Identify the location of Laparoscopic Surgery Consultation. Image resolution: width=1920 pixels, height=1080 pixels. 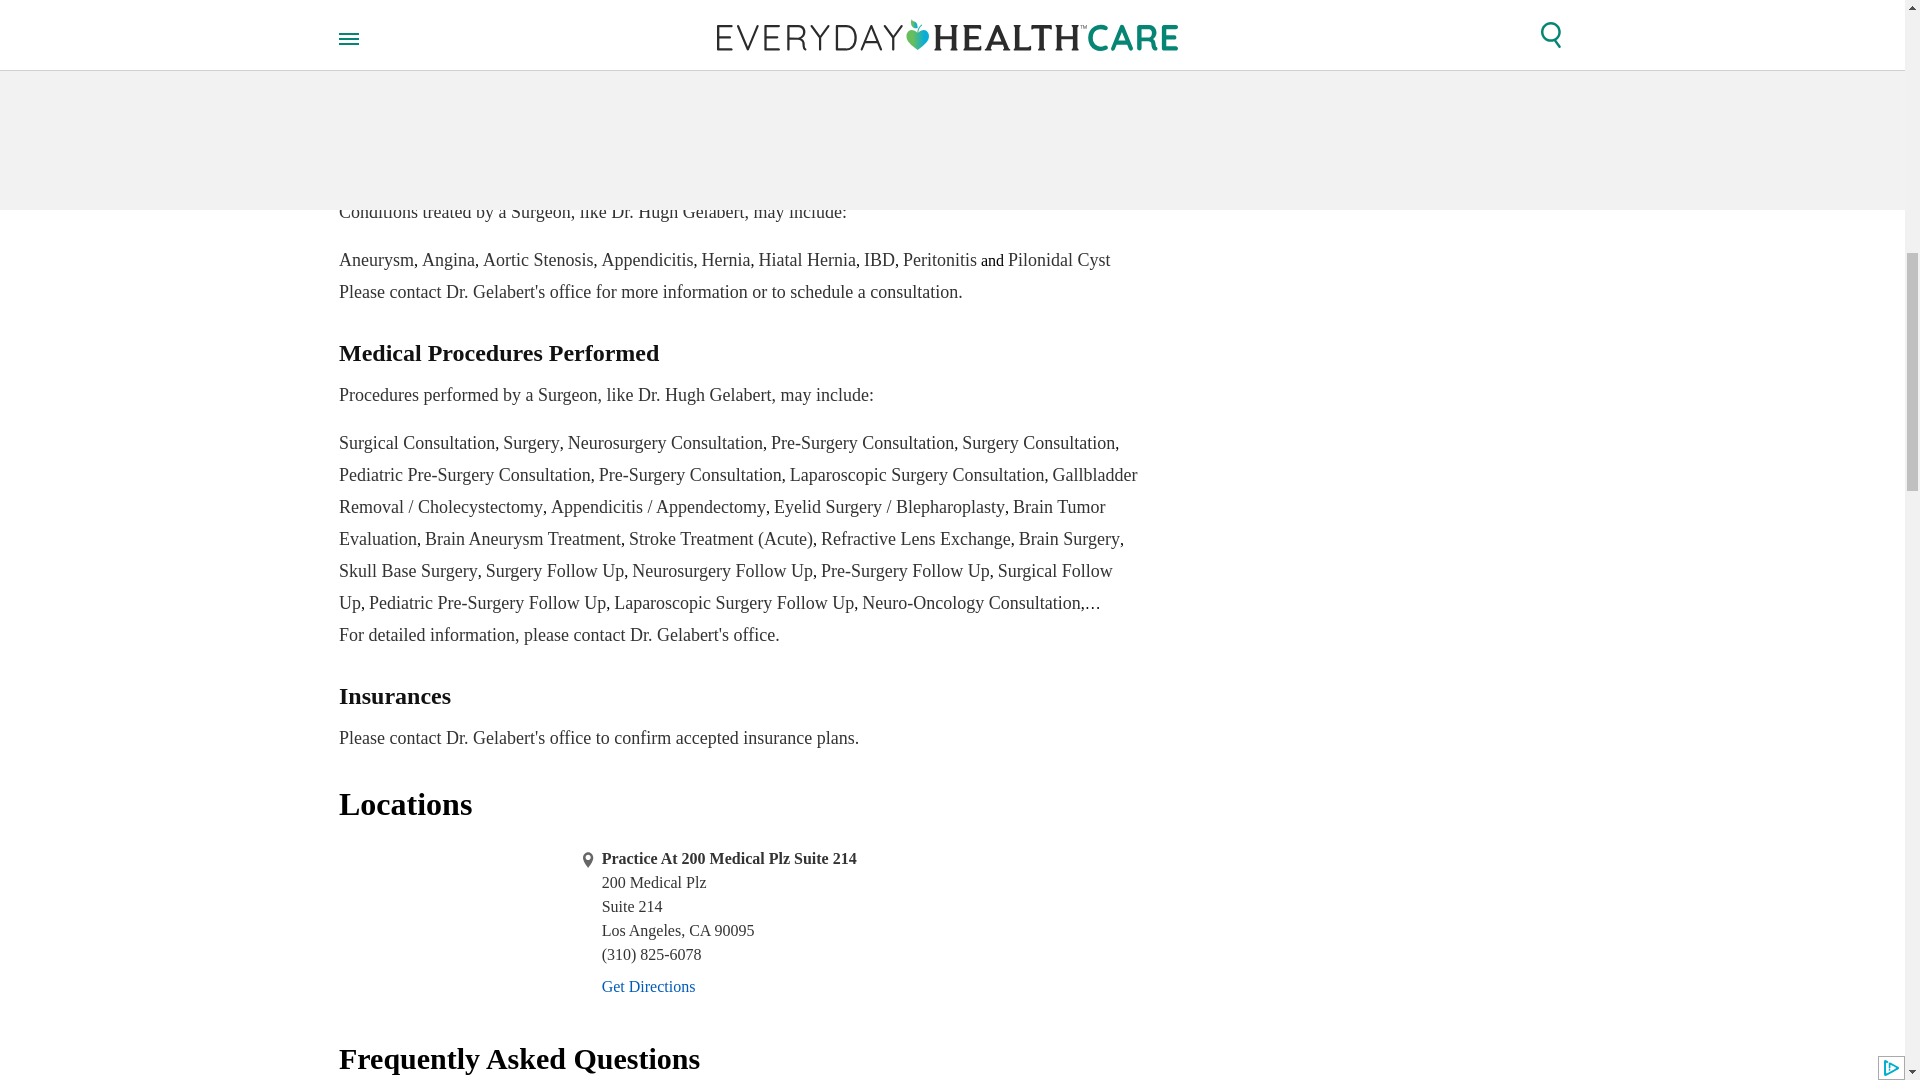
(690, 474).